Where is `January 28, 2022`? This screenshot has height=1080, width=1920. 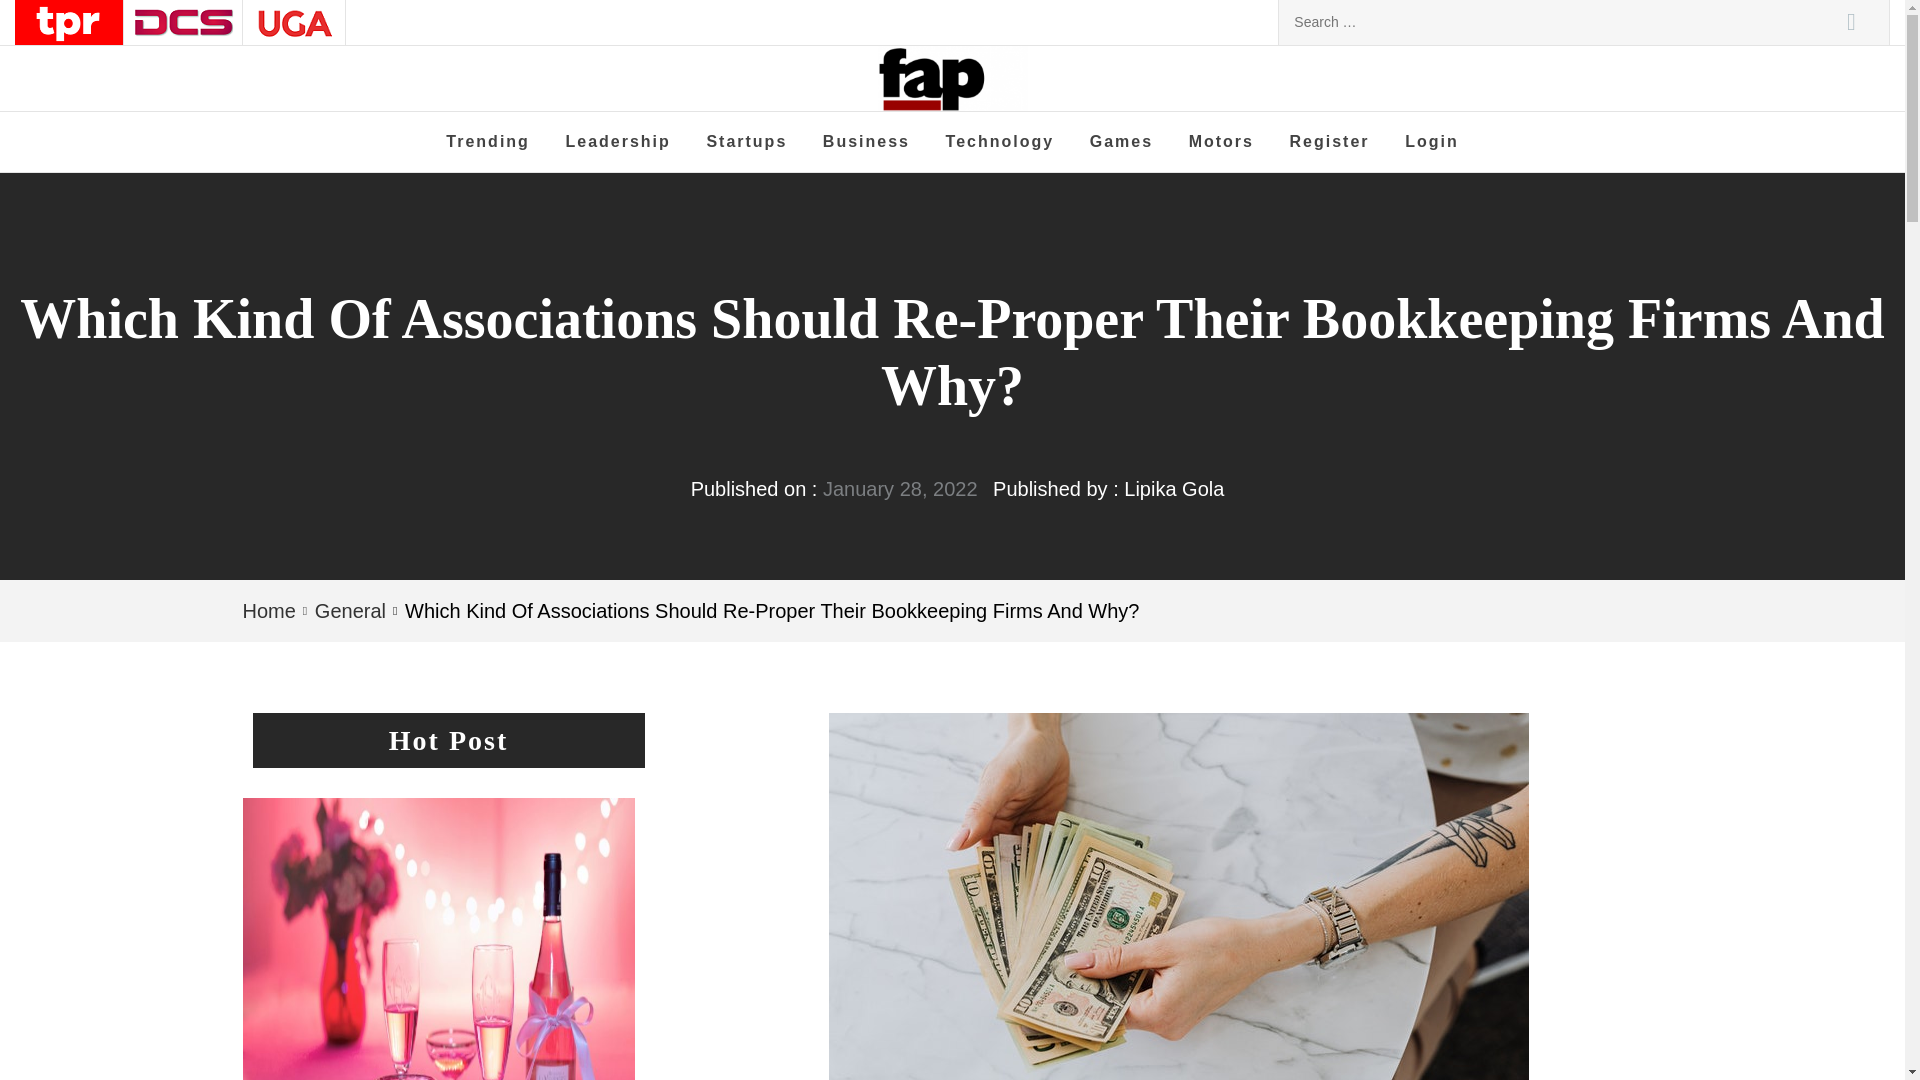 January 28, 2022 is located at coordinates (900, 489).